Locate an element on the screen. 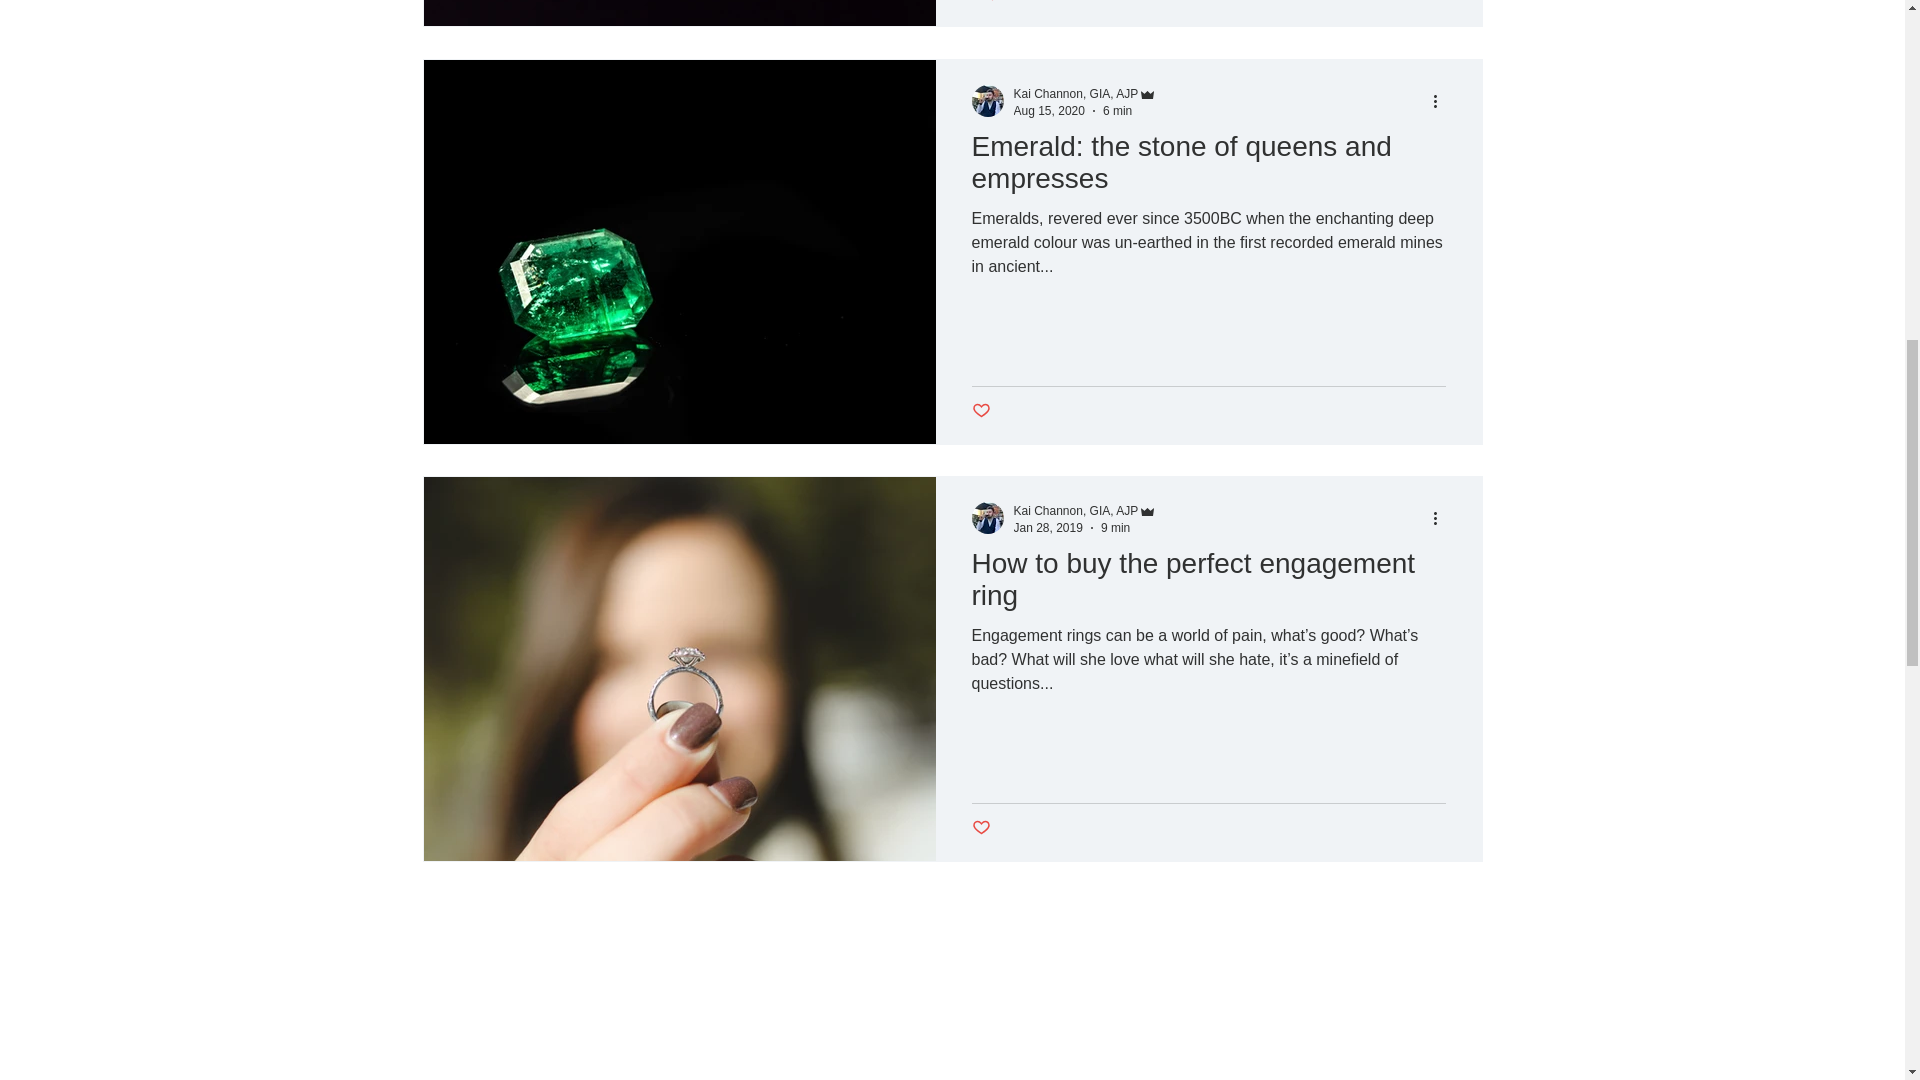  Aug 15, 2020 is located at coordinates (1048, 526).